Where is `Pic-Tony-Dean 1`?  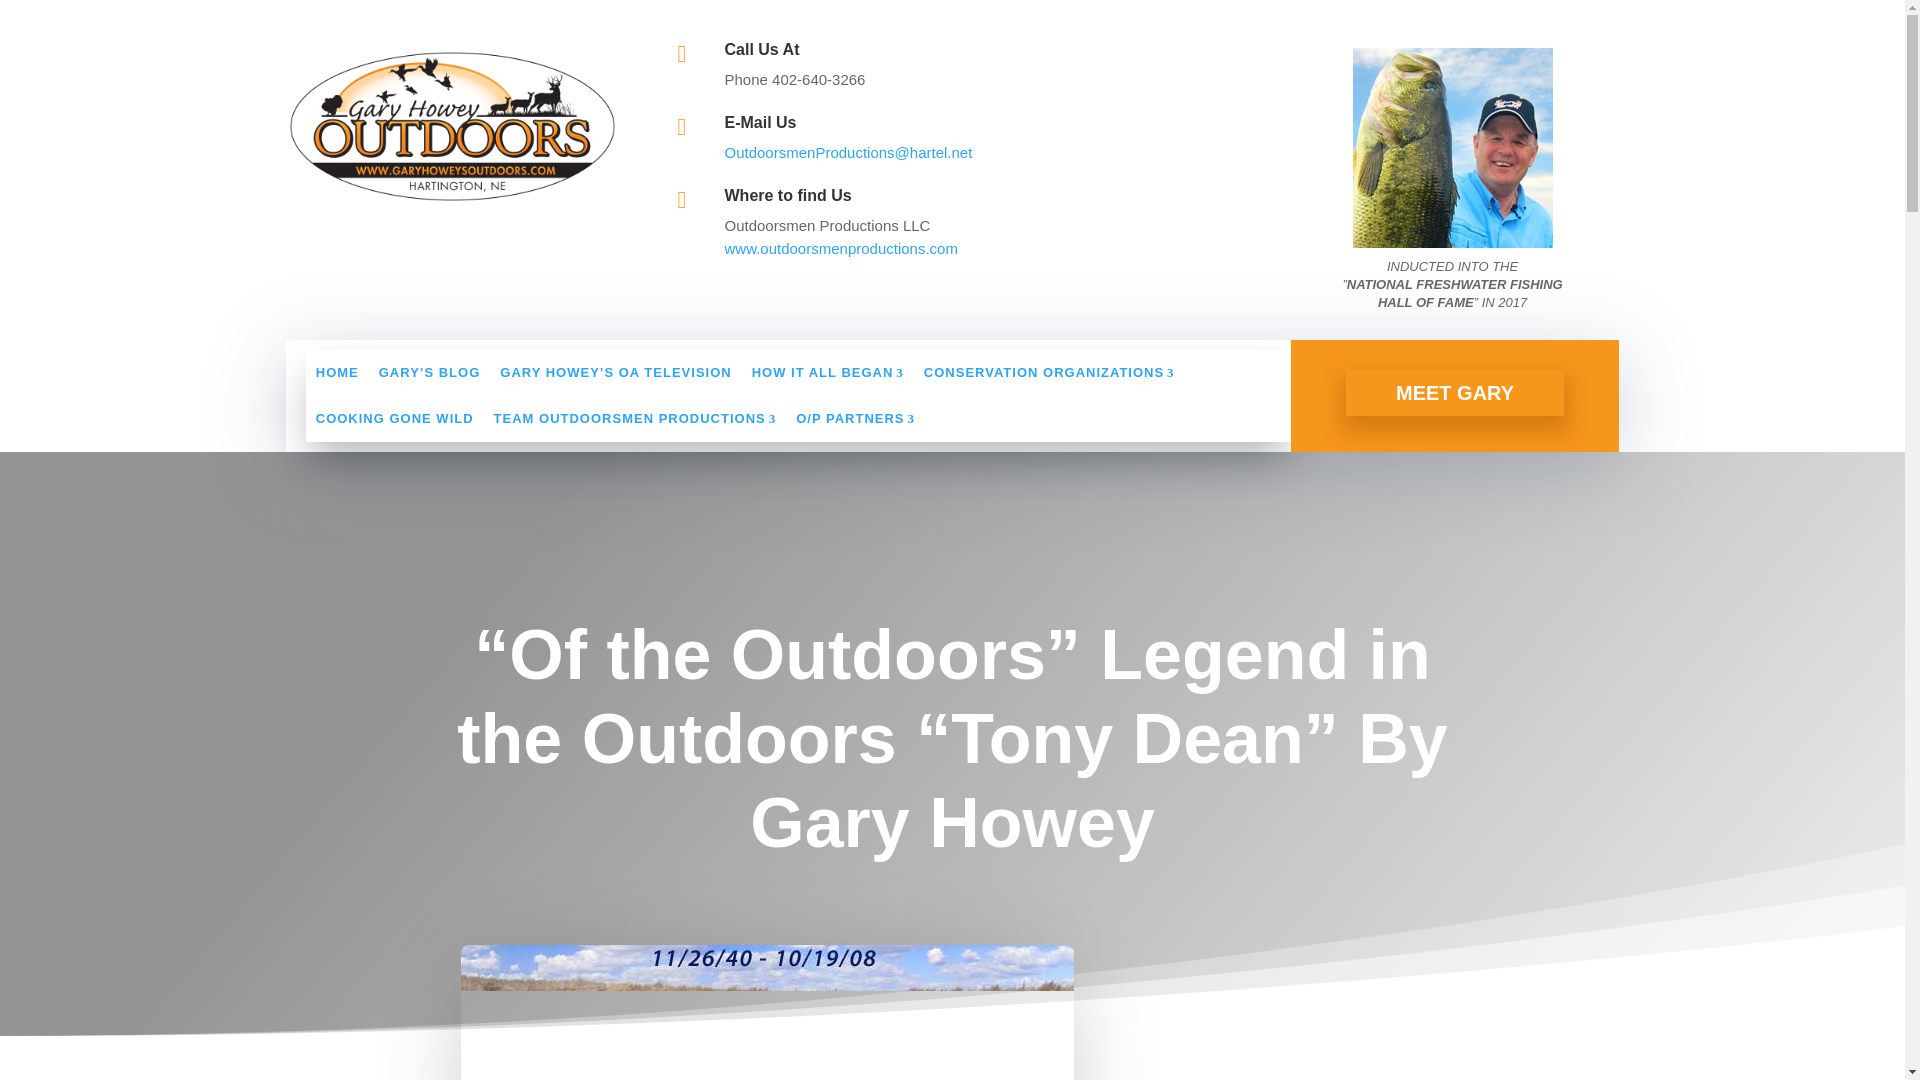 Pic-Tony-Dean 1 is located at coordinates (766, 1012).